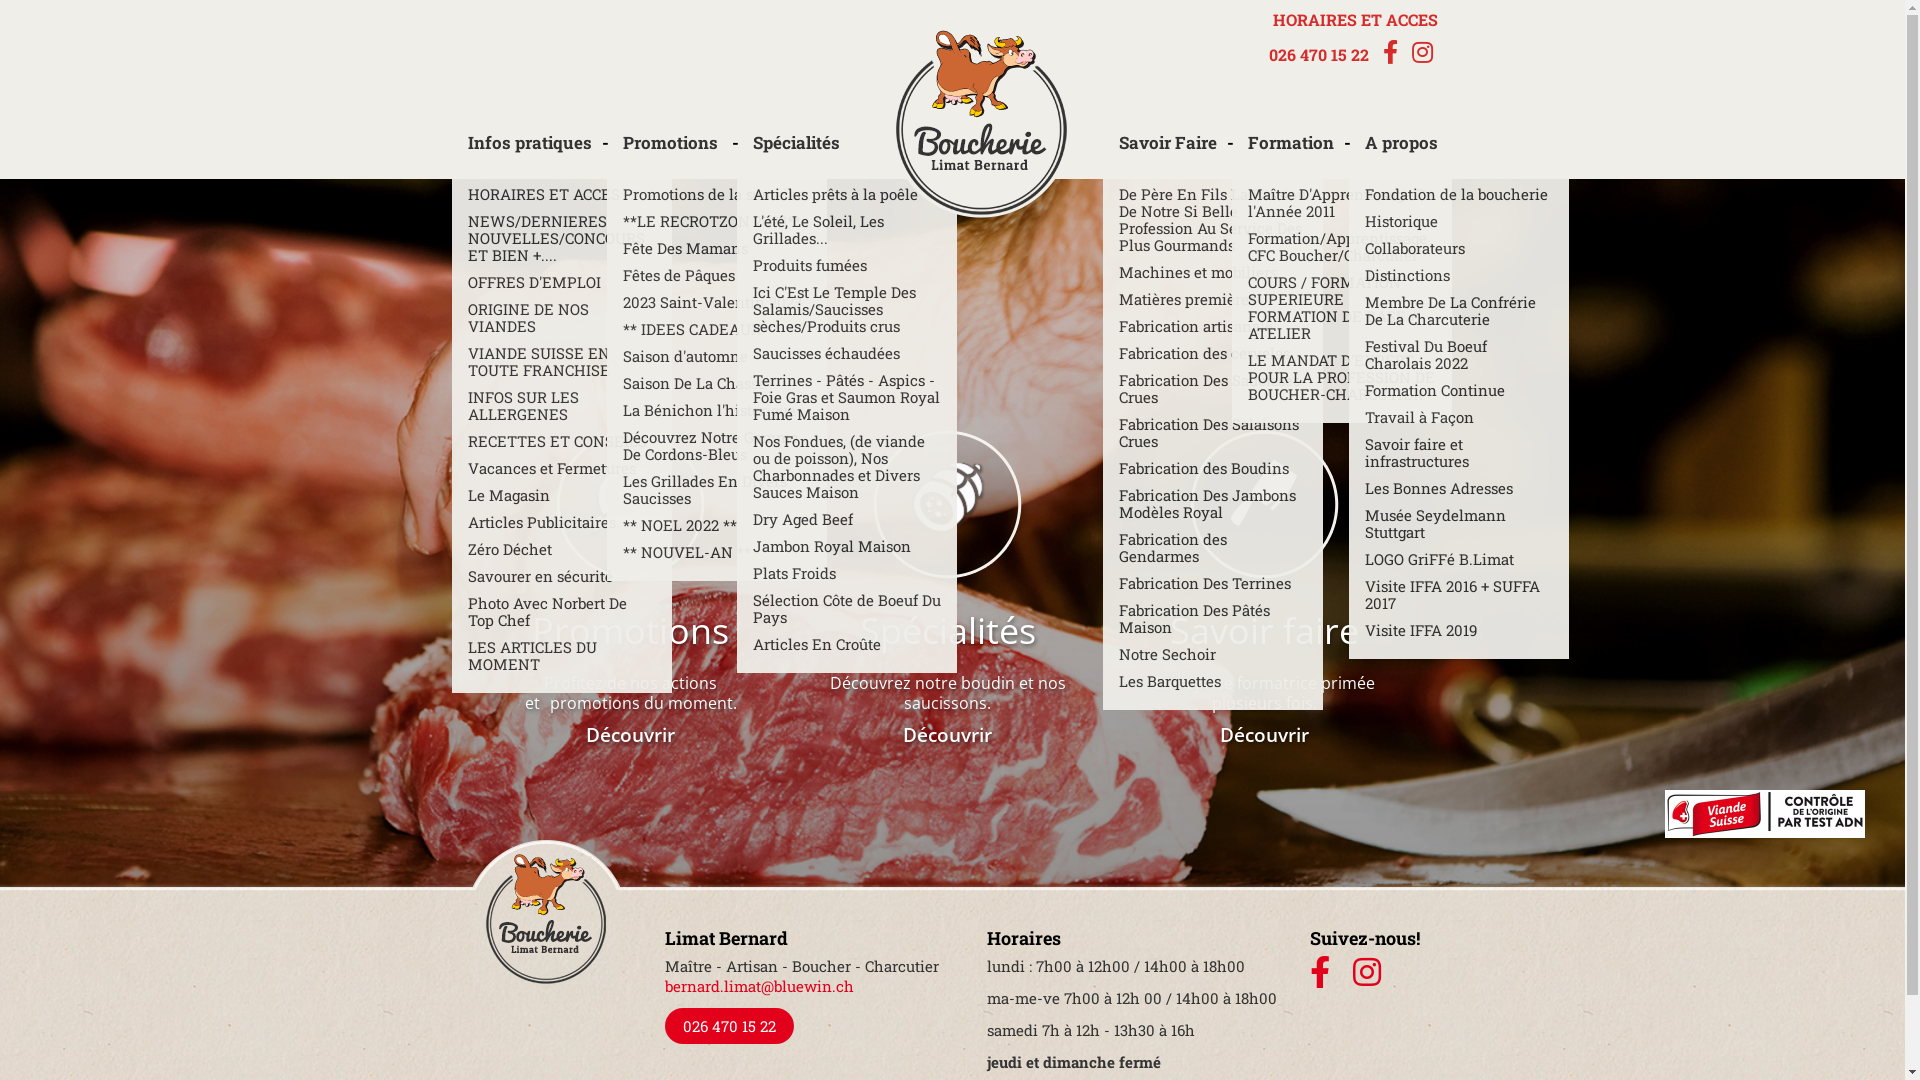  I want to click on Dry Aged Beef, so click(846, 520).